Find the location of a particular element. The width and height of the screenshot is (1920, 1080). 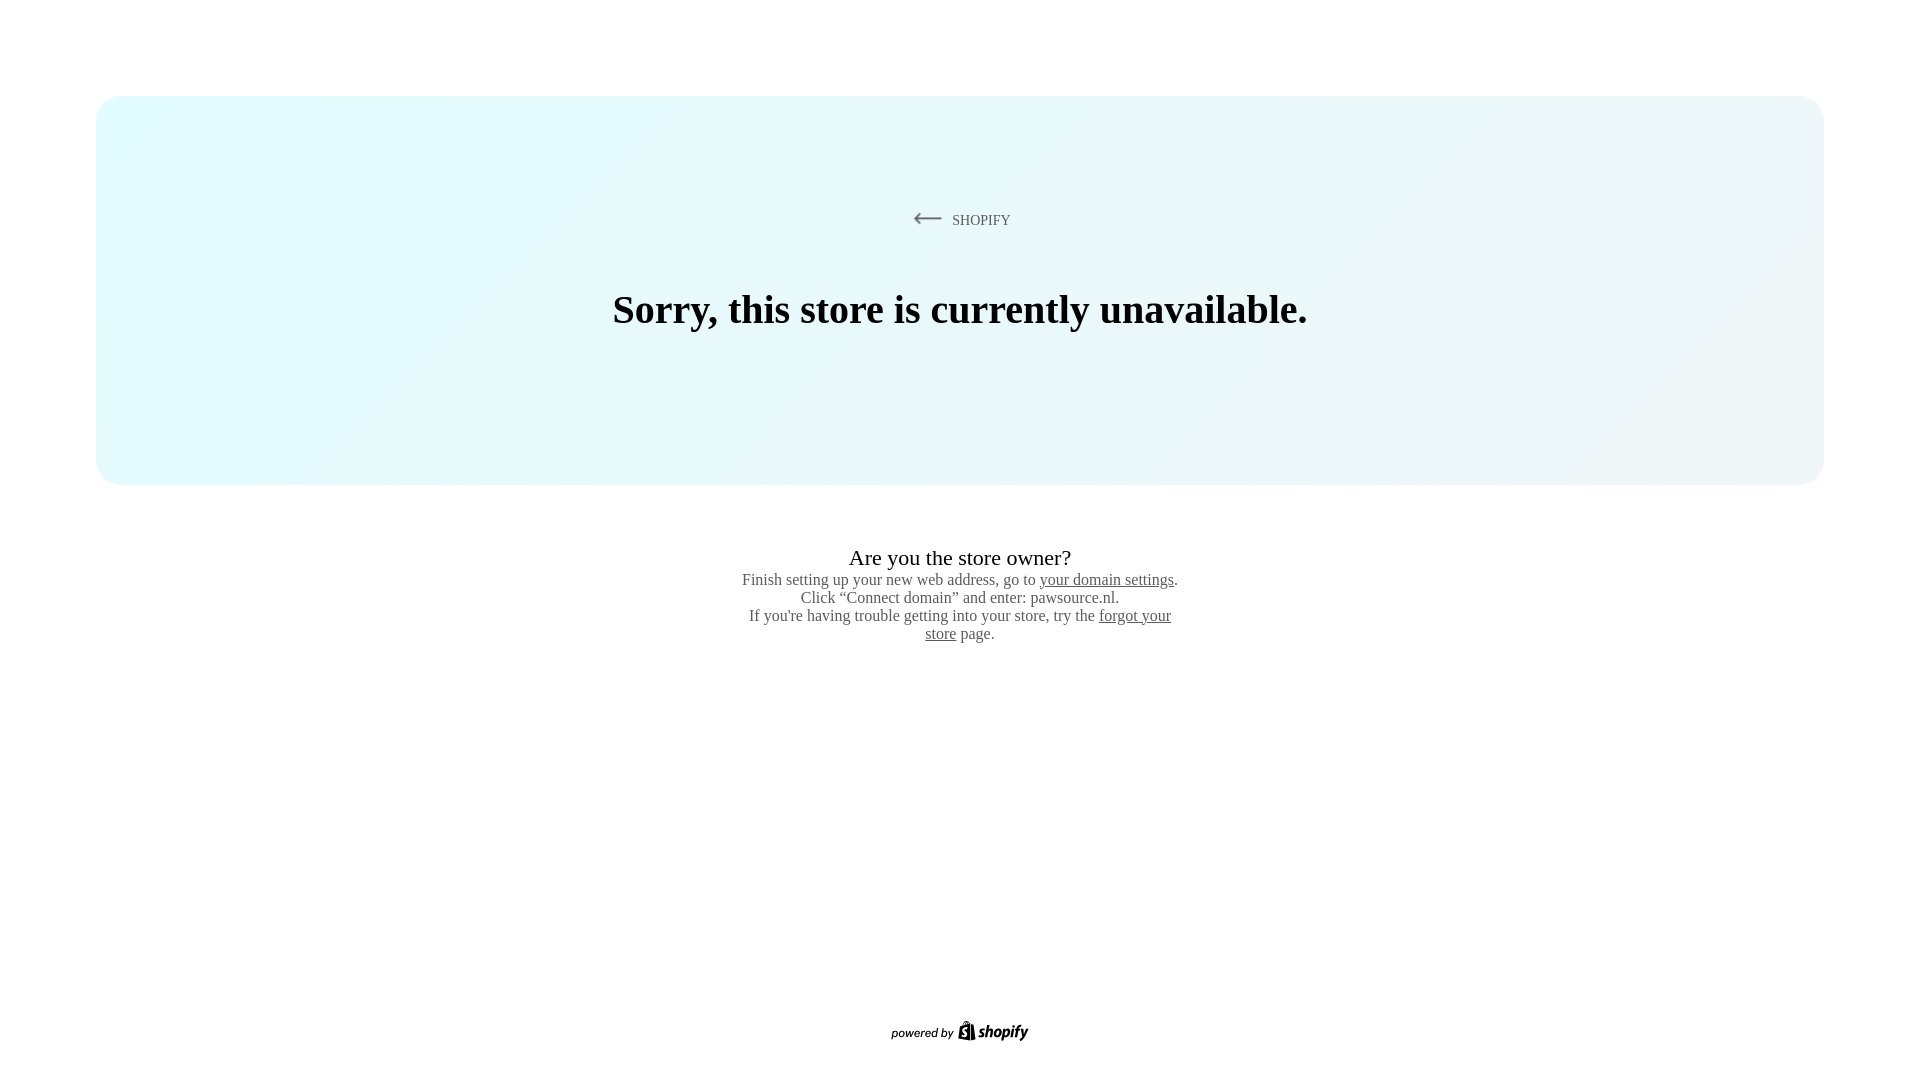

forgot your store is located at coordinates (1048, 624).